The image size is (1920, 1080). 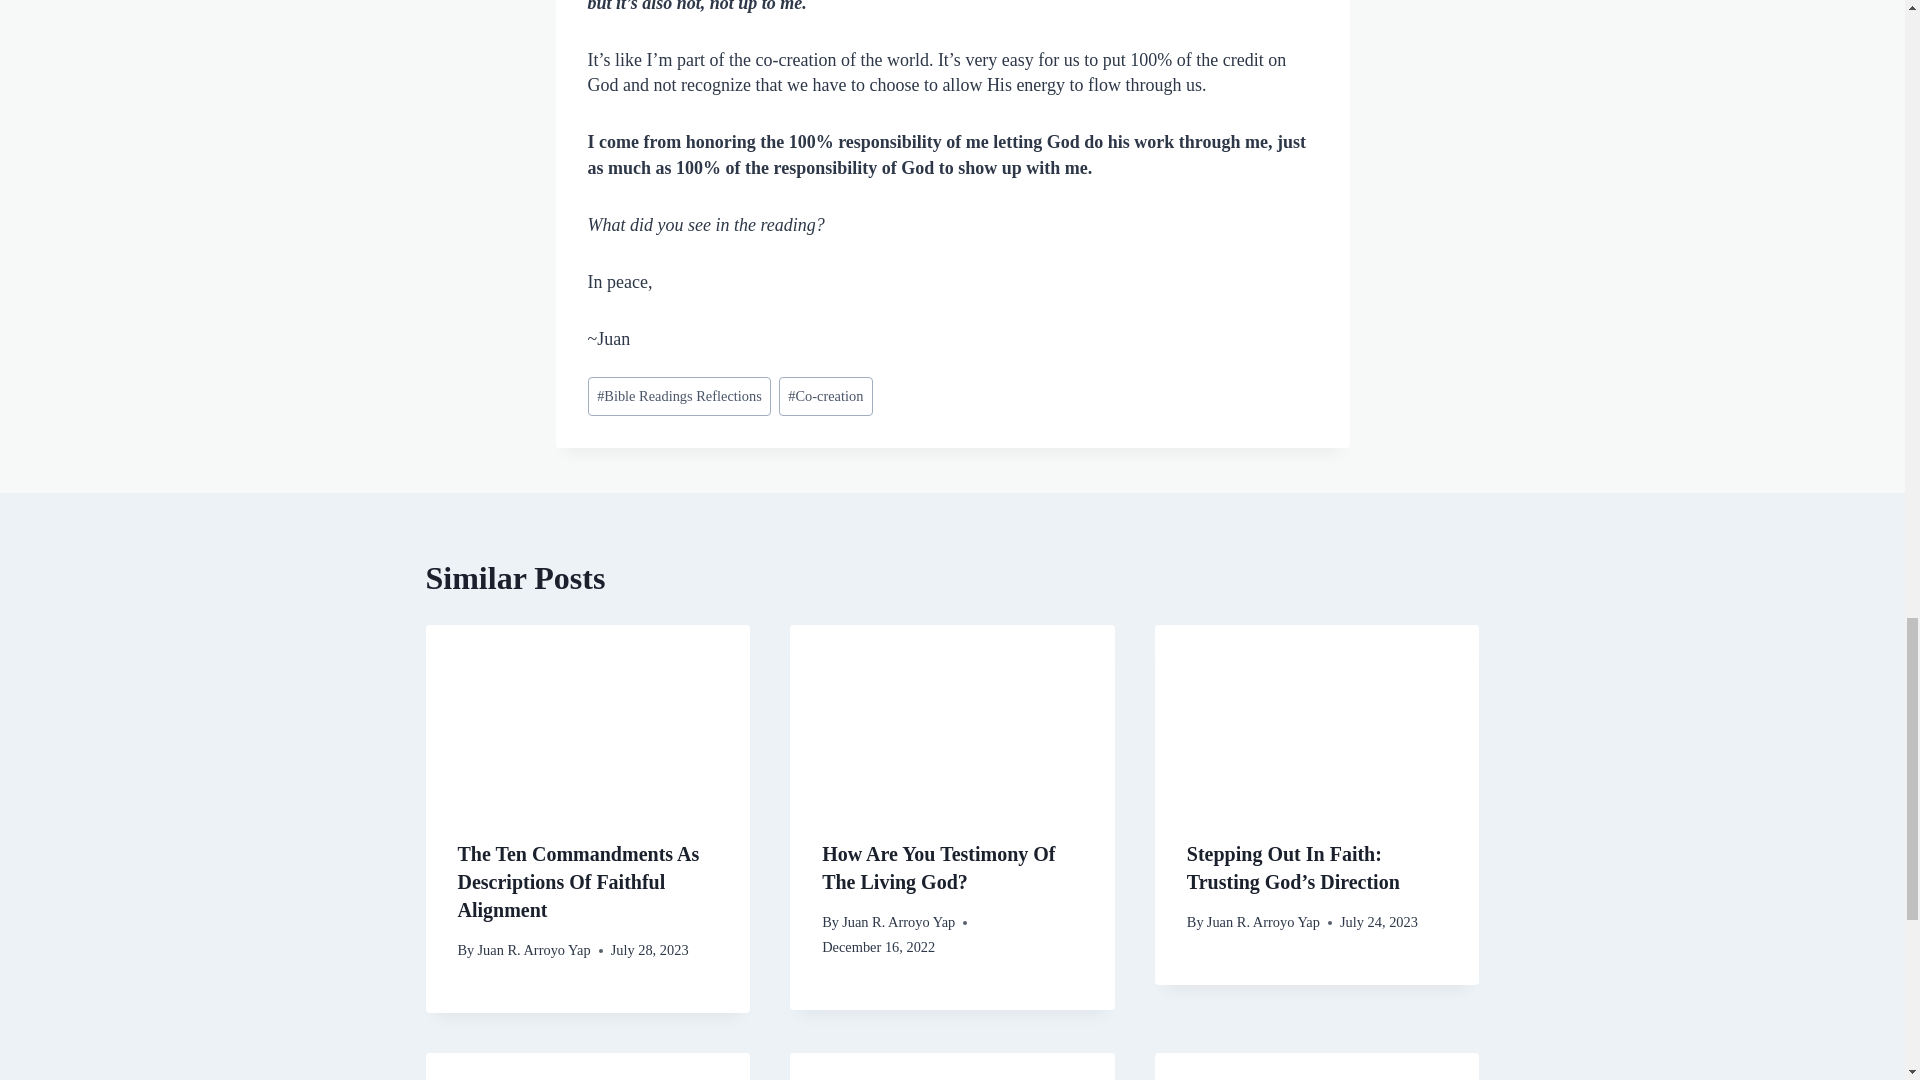 What do you see at coordinates (938, 868) in the screenshot?
I see `How Are You Testimony Of The Living God?` at bounding box center [938, 868].